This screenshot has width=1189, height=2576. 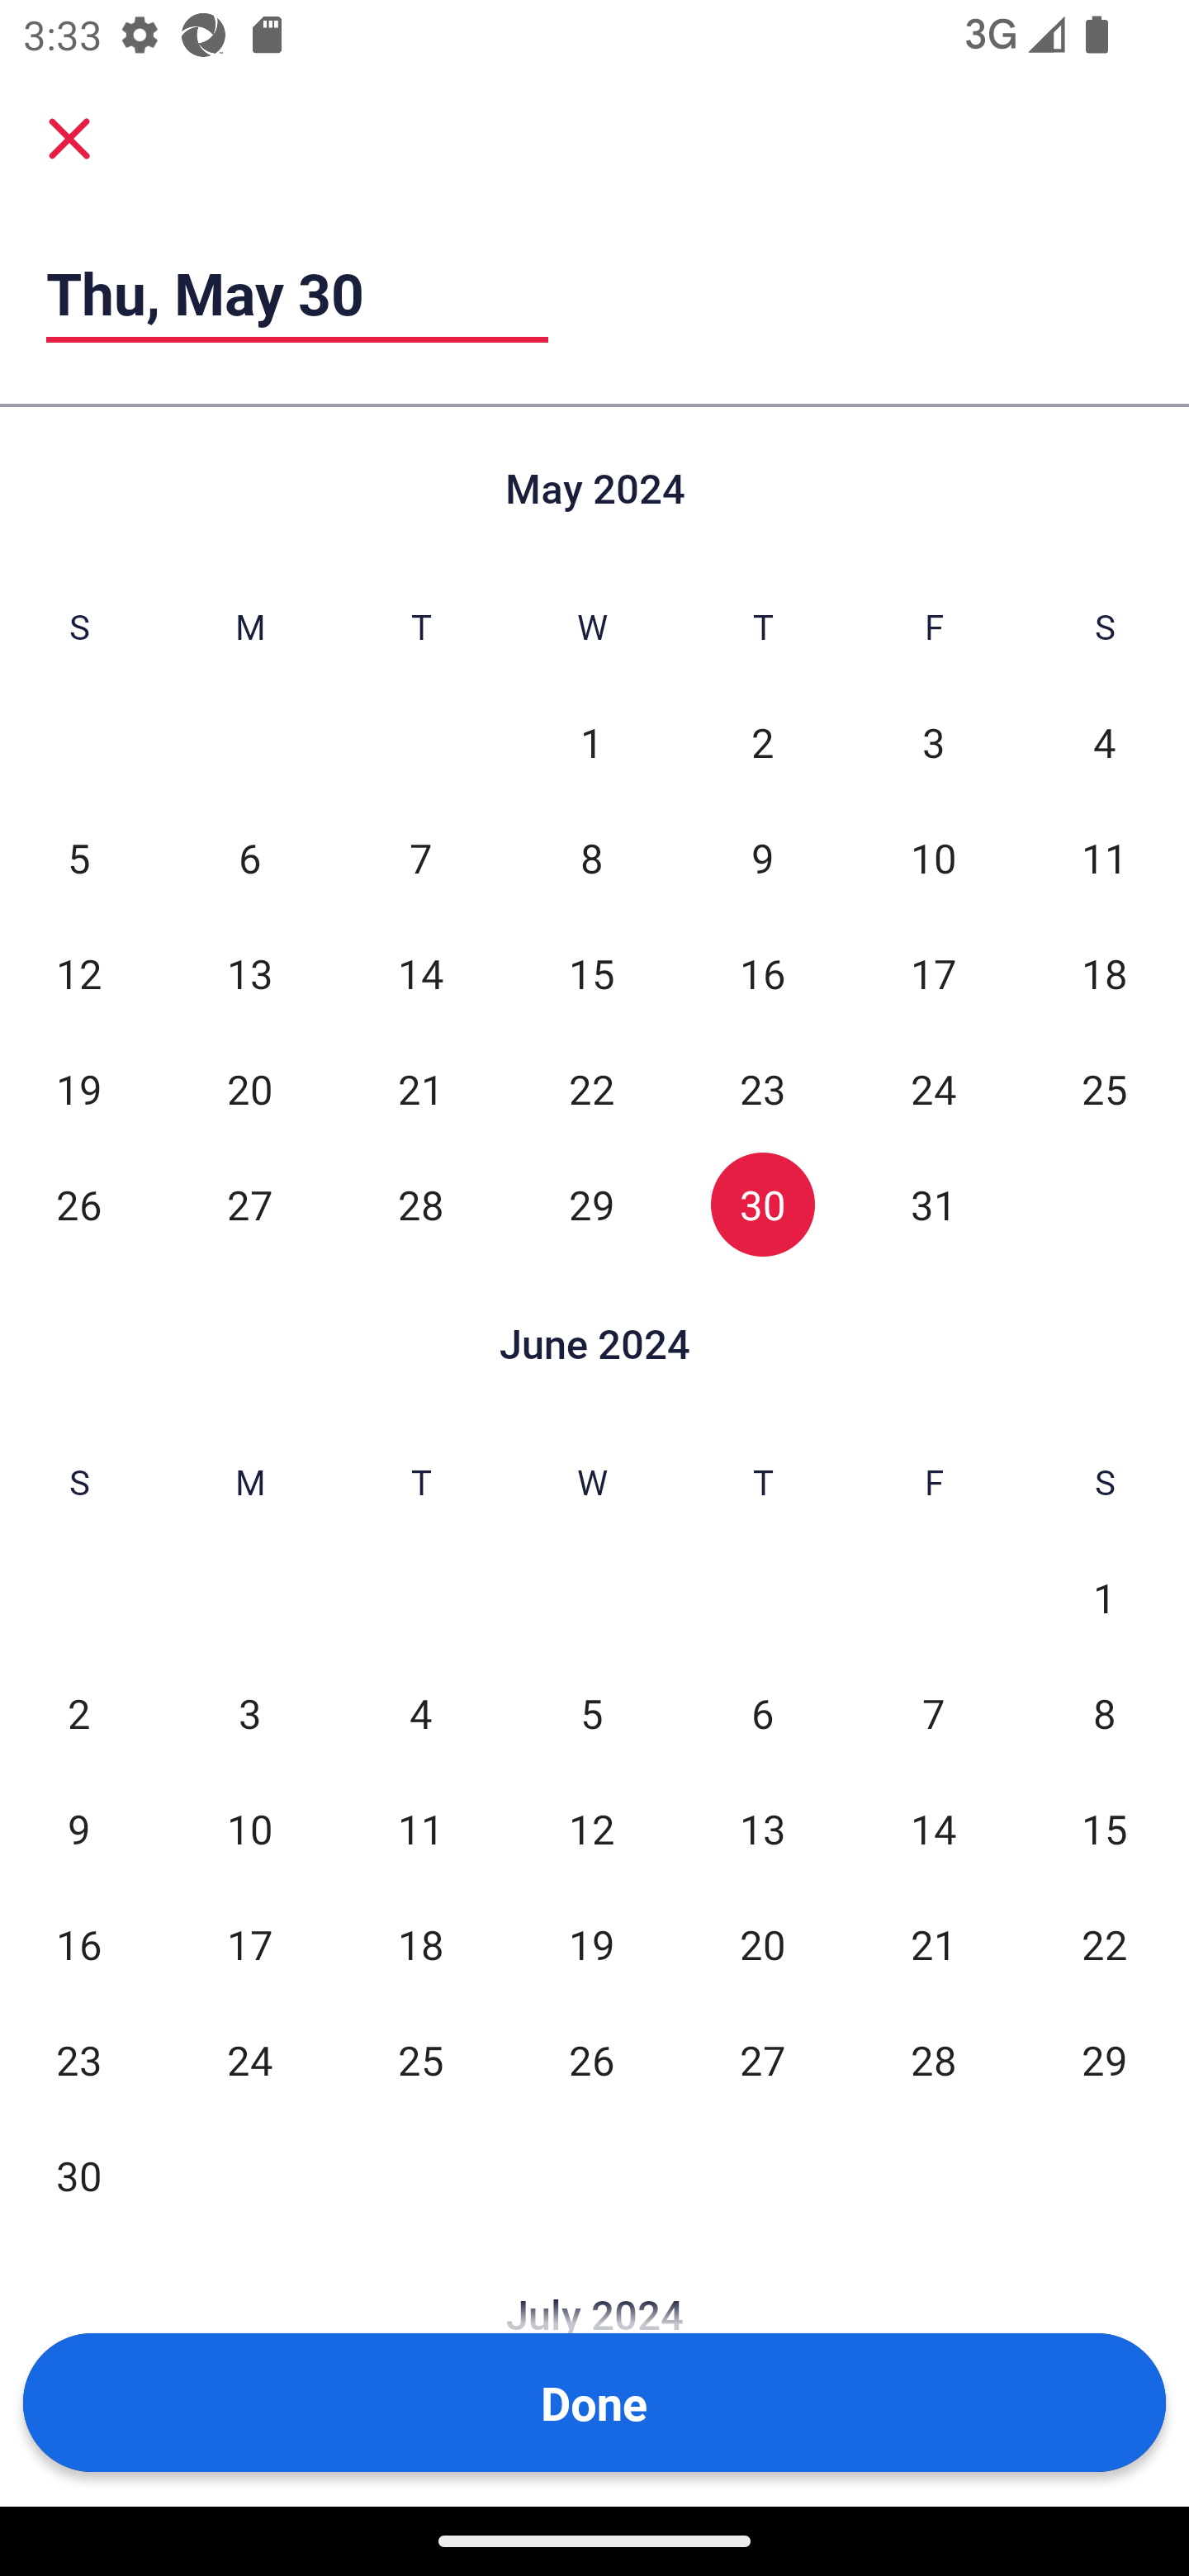 What do you see at coordinates (933, 857) in the screenshot?
I see `10 Fri, May 10, Not Selected` at bounding box center [933, 857].